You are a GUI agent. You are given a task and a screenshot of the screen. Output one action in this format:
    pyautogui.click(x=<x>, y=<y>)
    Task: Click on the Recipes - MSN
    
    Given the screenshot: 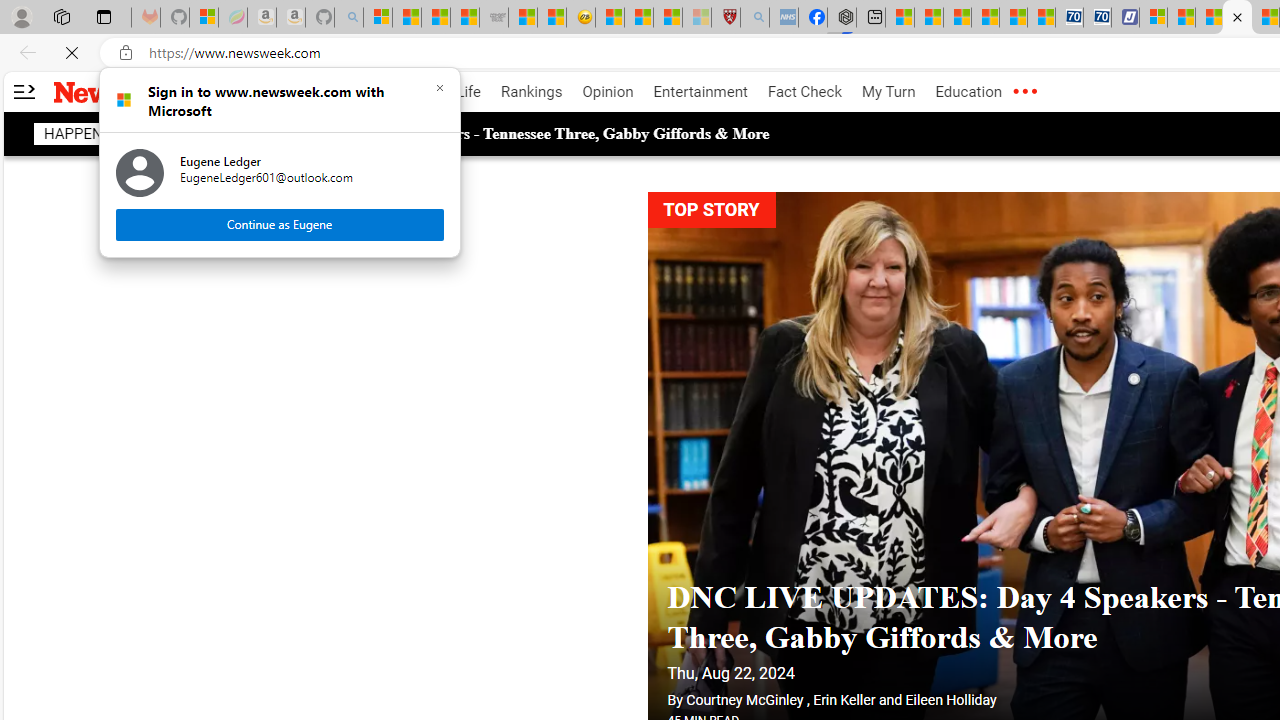 What is the action you would take?
    pyautogui.click(x=610, y=18)
    